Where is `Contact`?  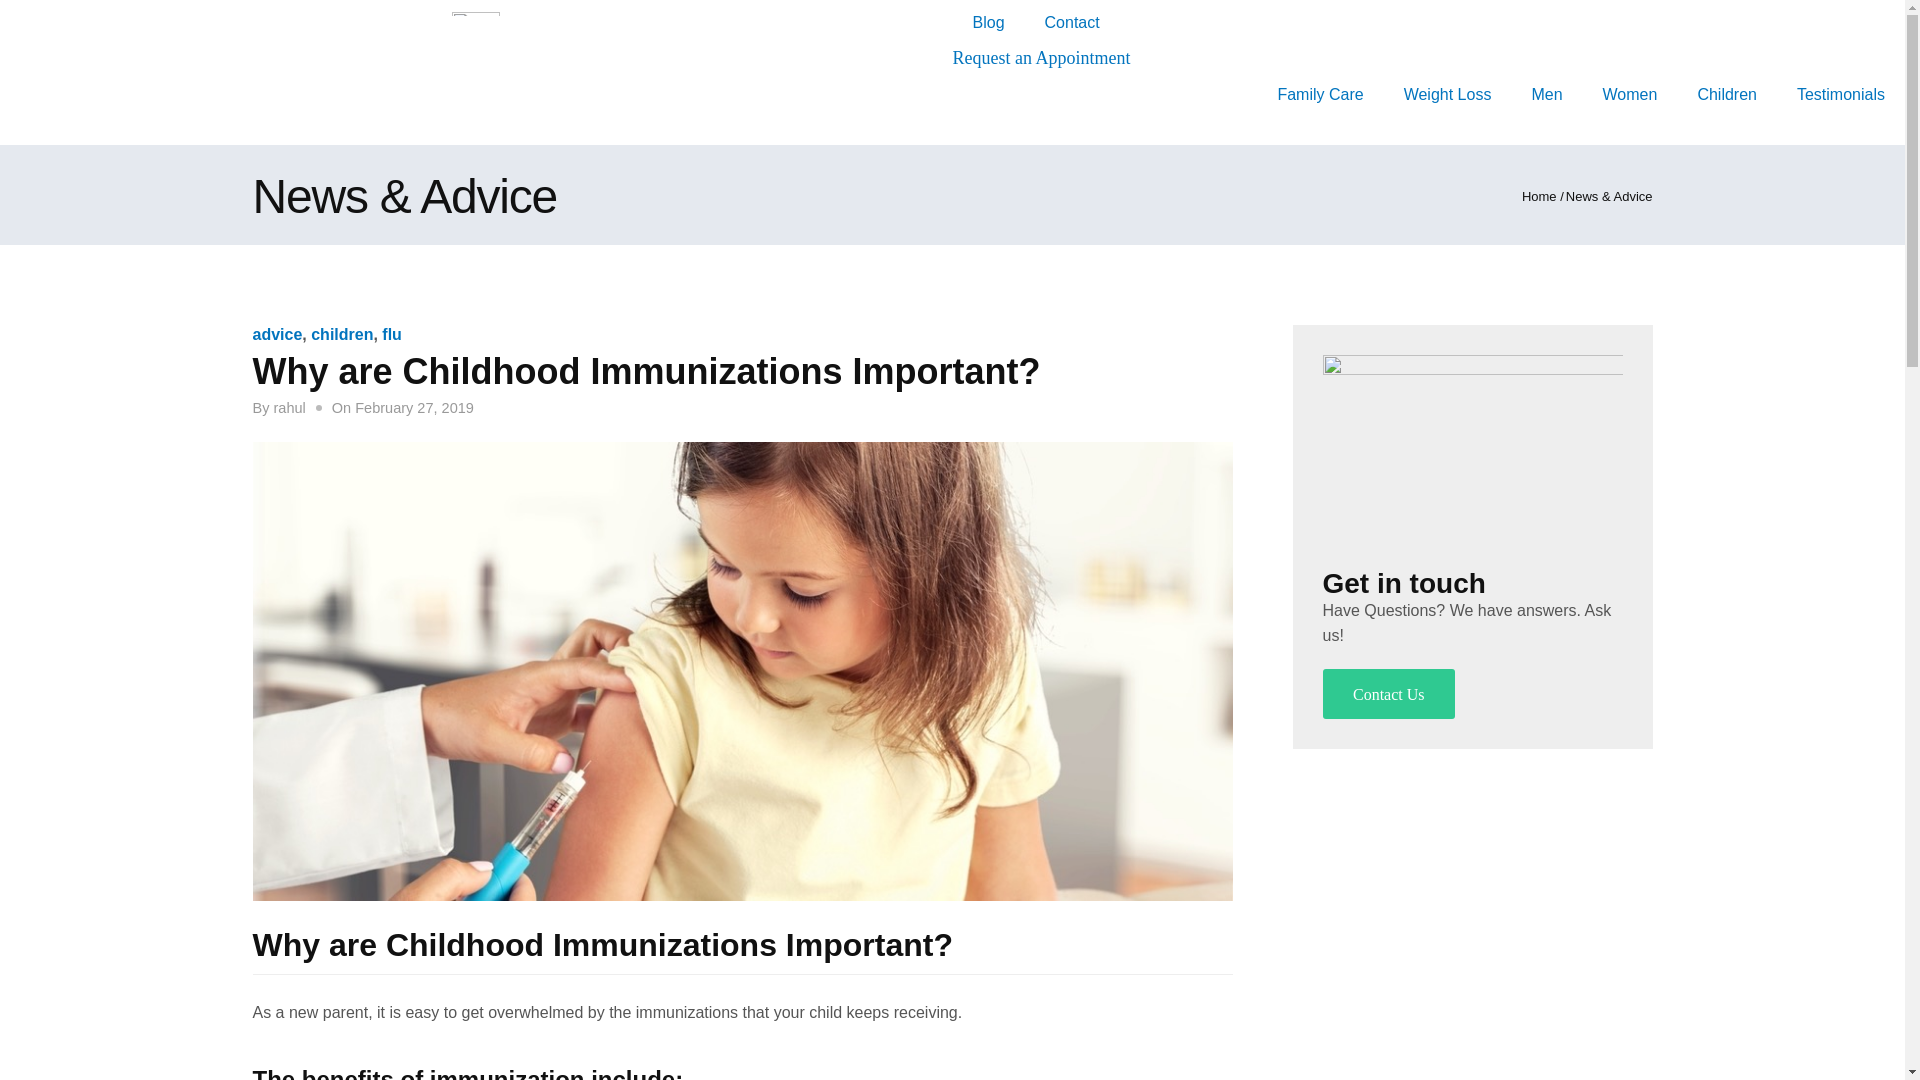
Contact is located at coordinates (1072, 23).